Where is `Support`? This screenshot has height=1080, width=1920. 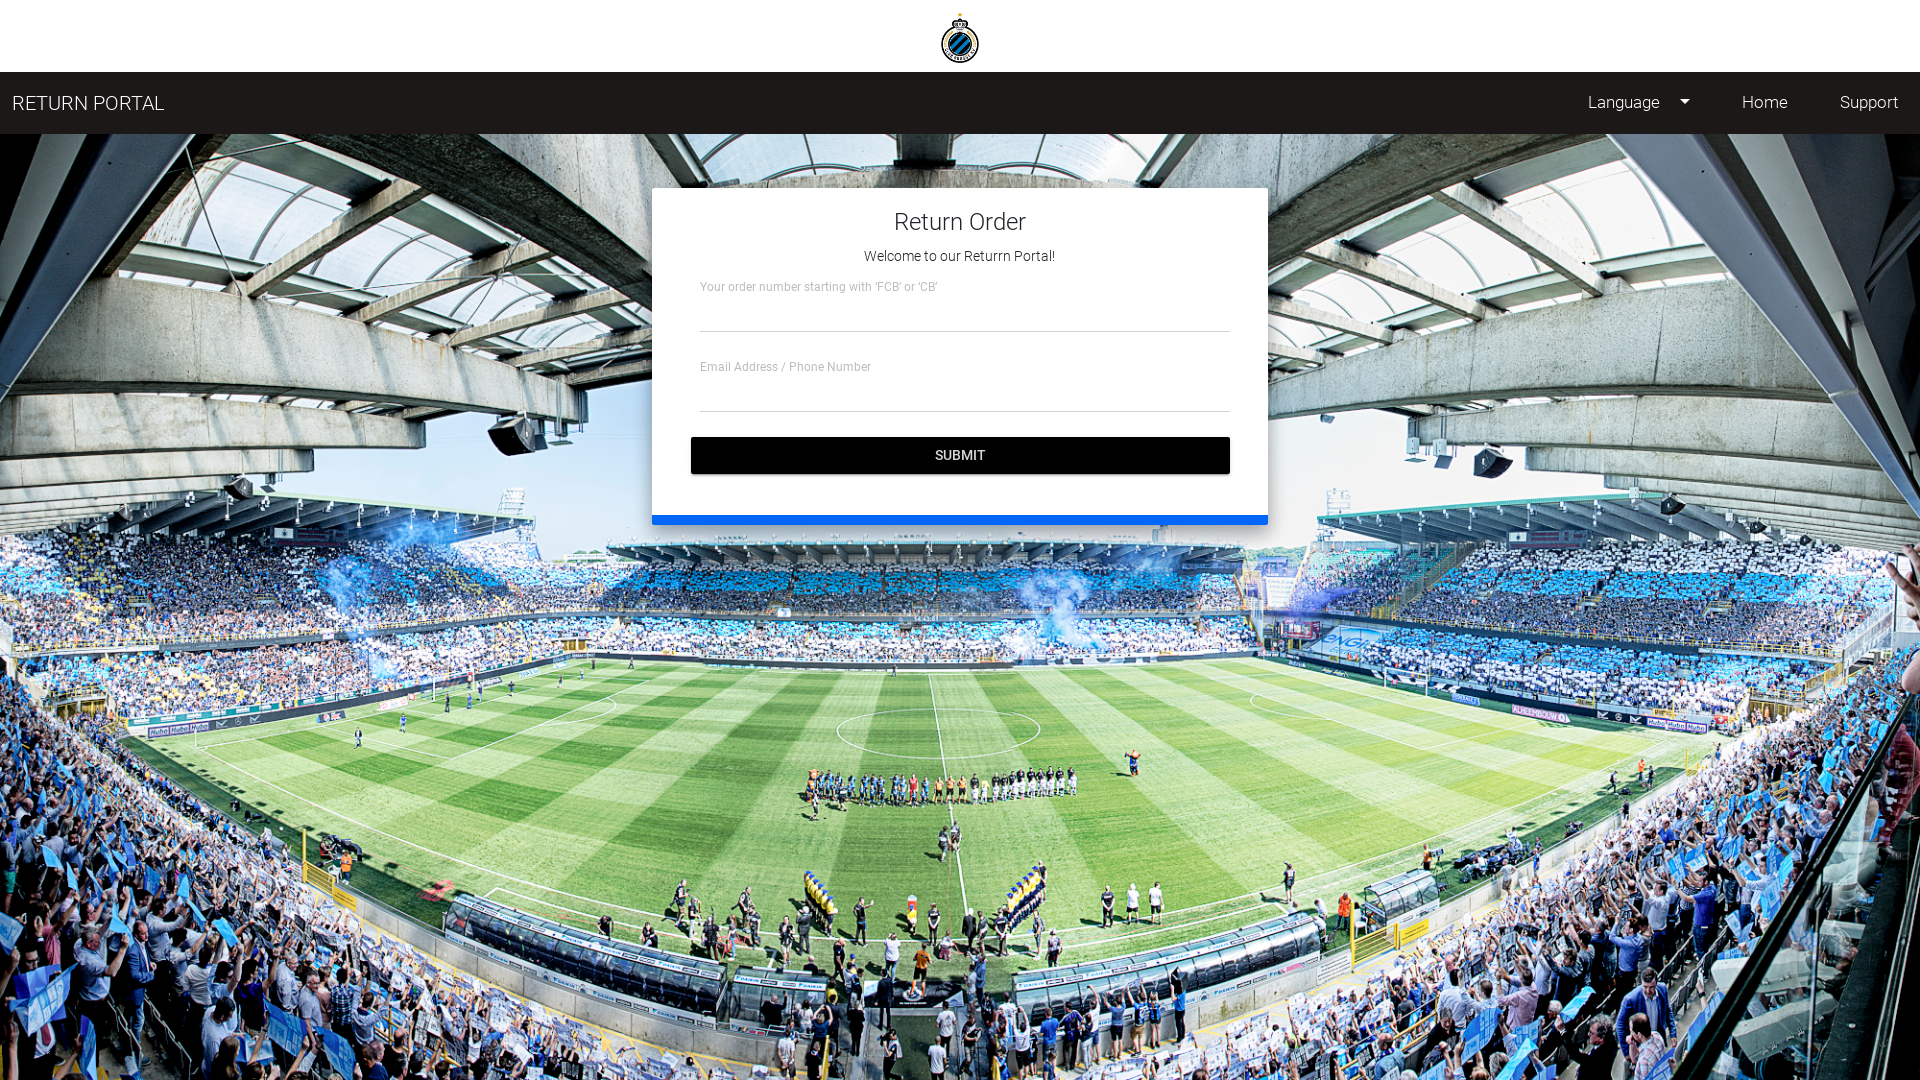
Support is located at coordinates (1869, 102).